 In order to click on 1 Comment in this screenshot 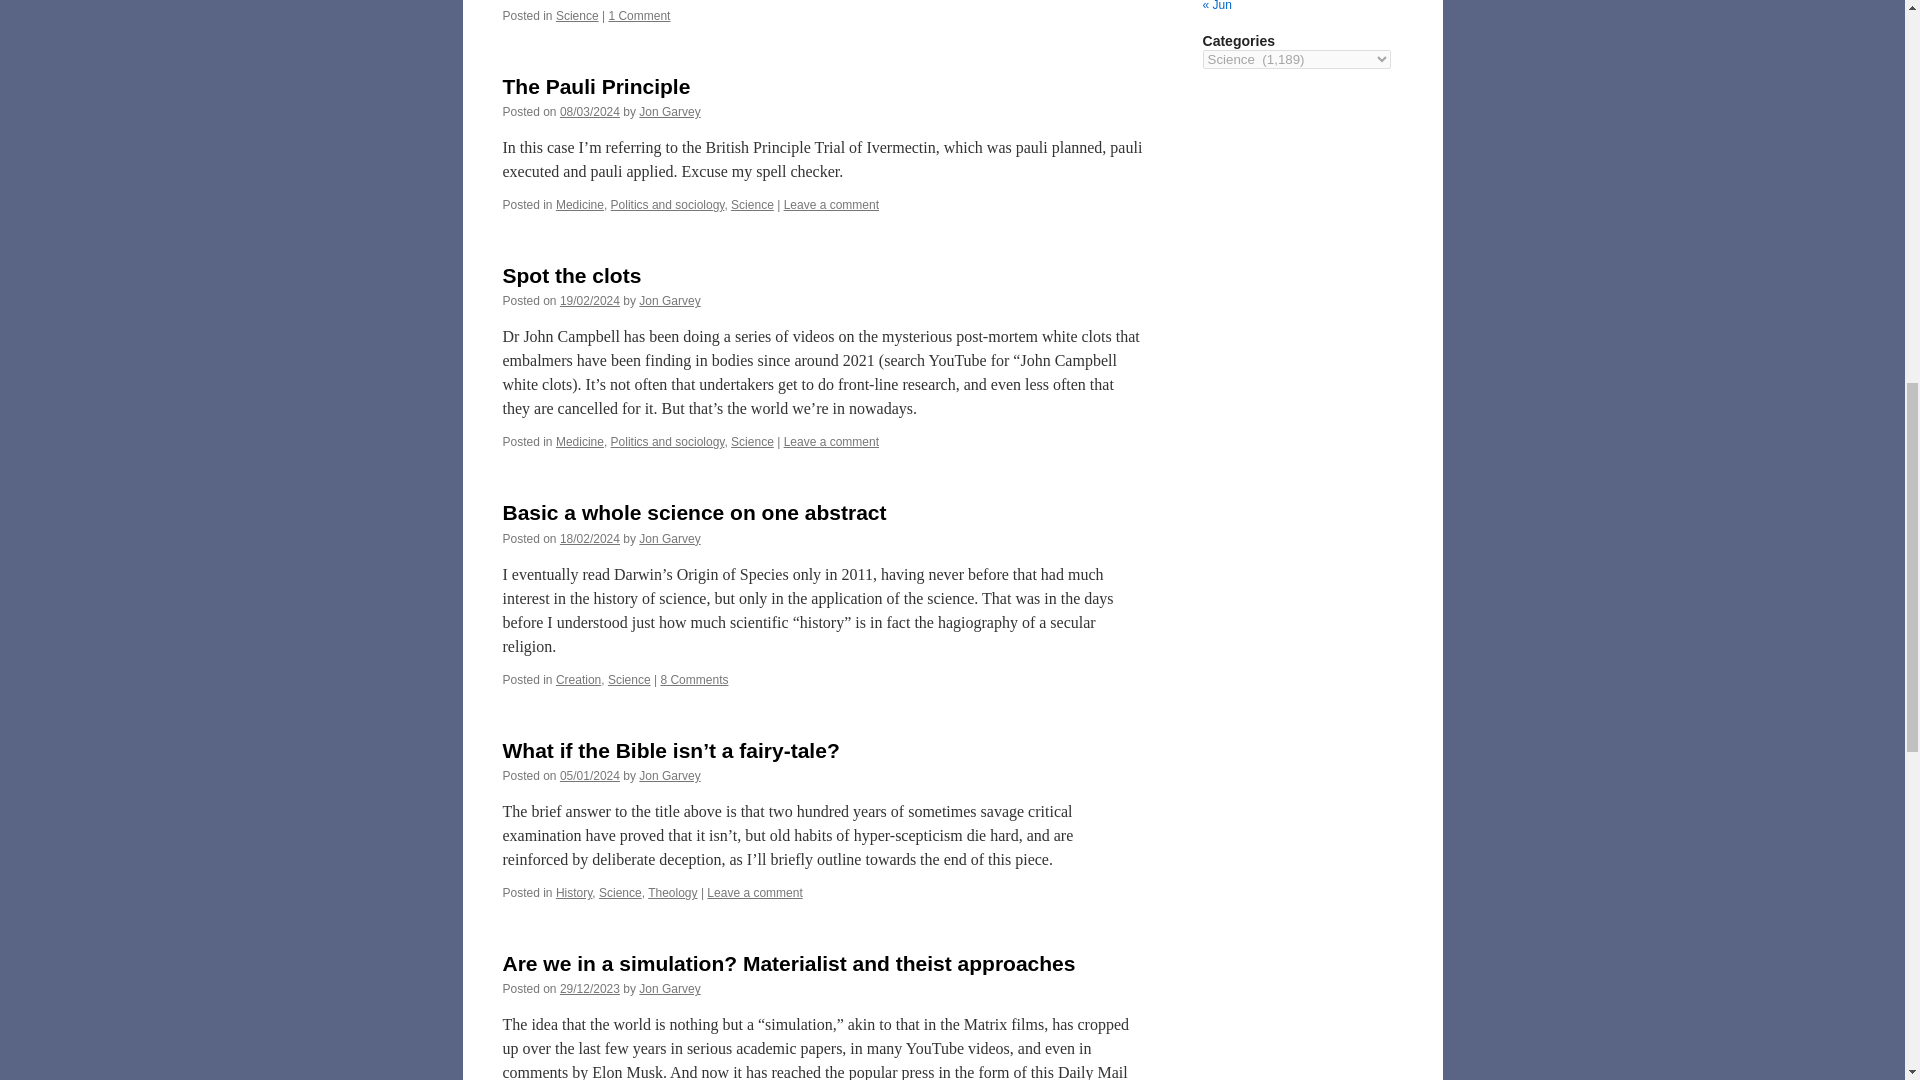, I will do `click(639, 15)`.